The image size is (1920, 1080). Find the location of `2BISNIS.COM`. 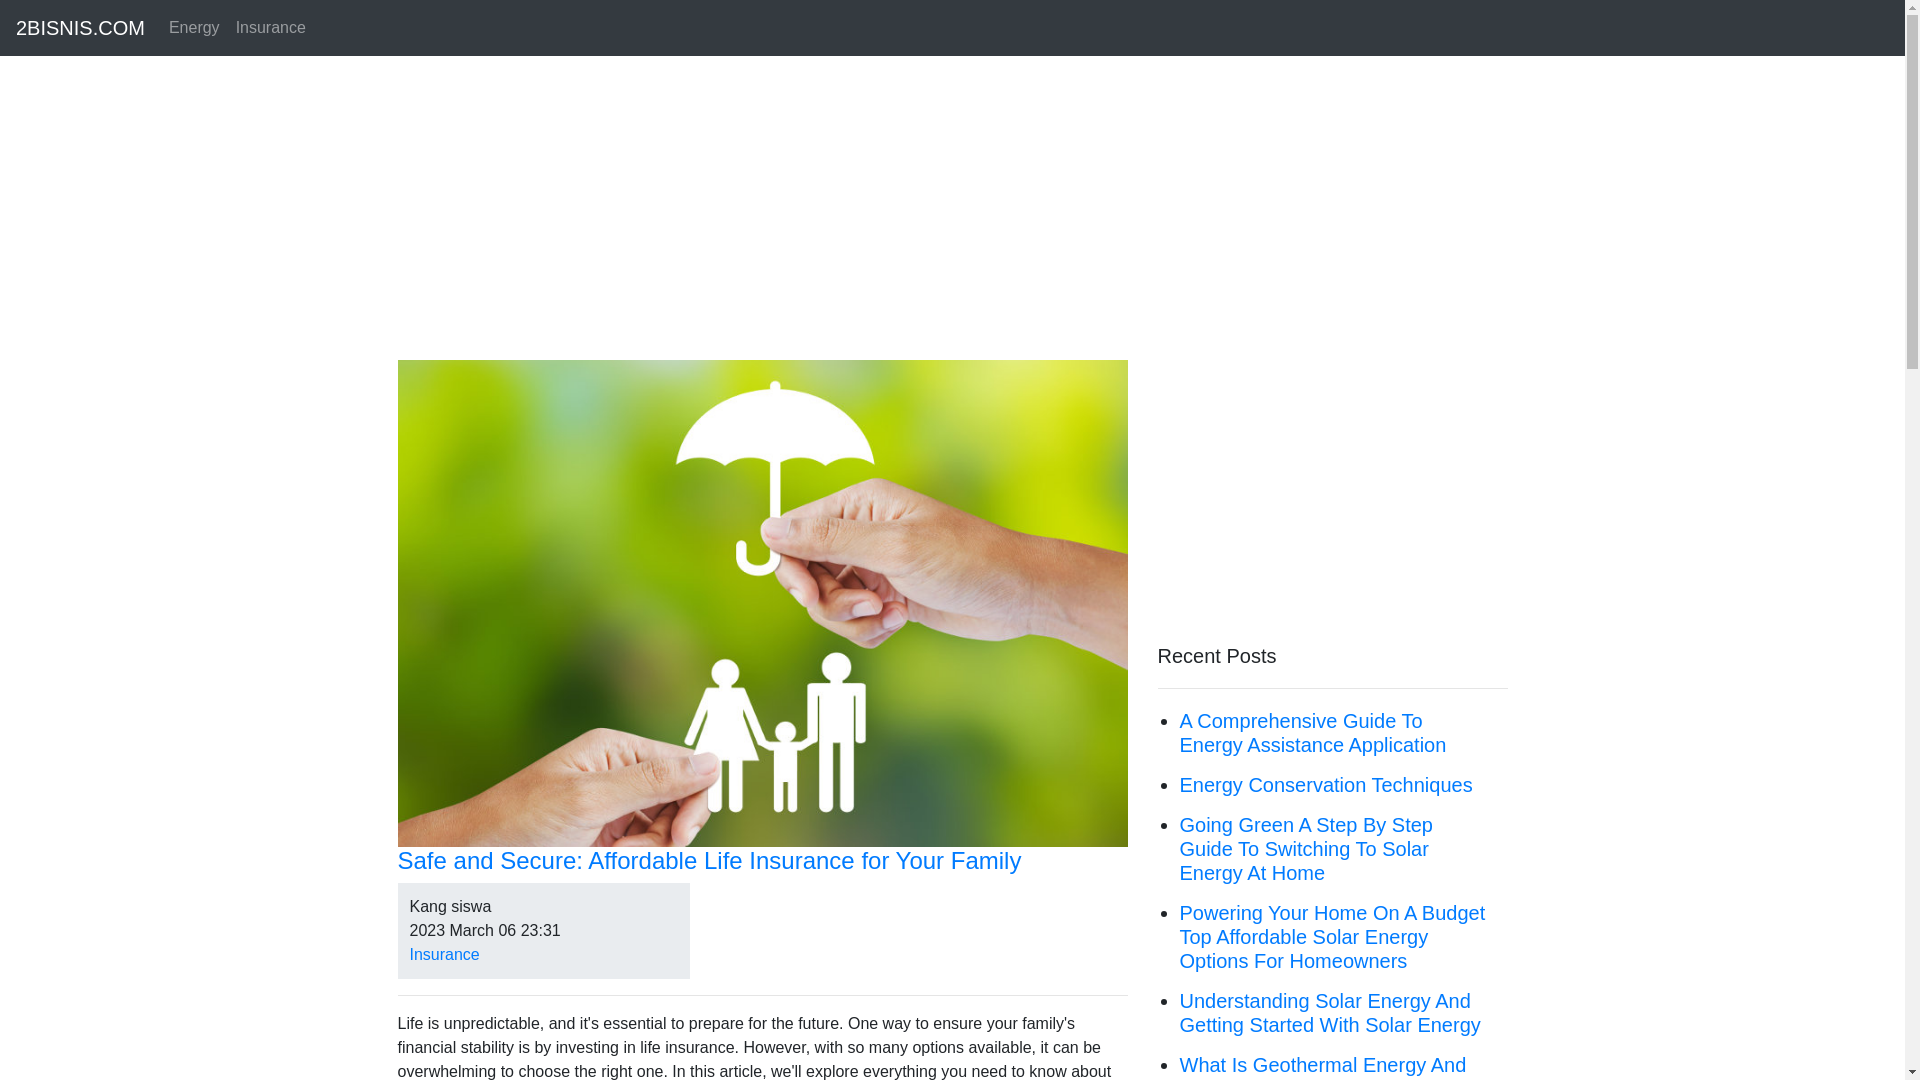

2BISNIS.COM is located at coordinates (80, 28).